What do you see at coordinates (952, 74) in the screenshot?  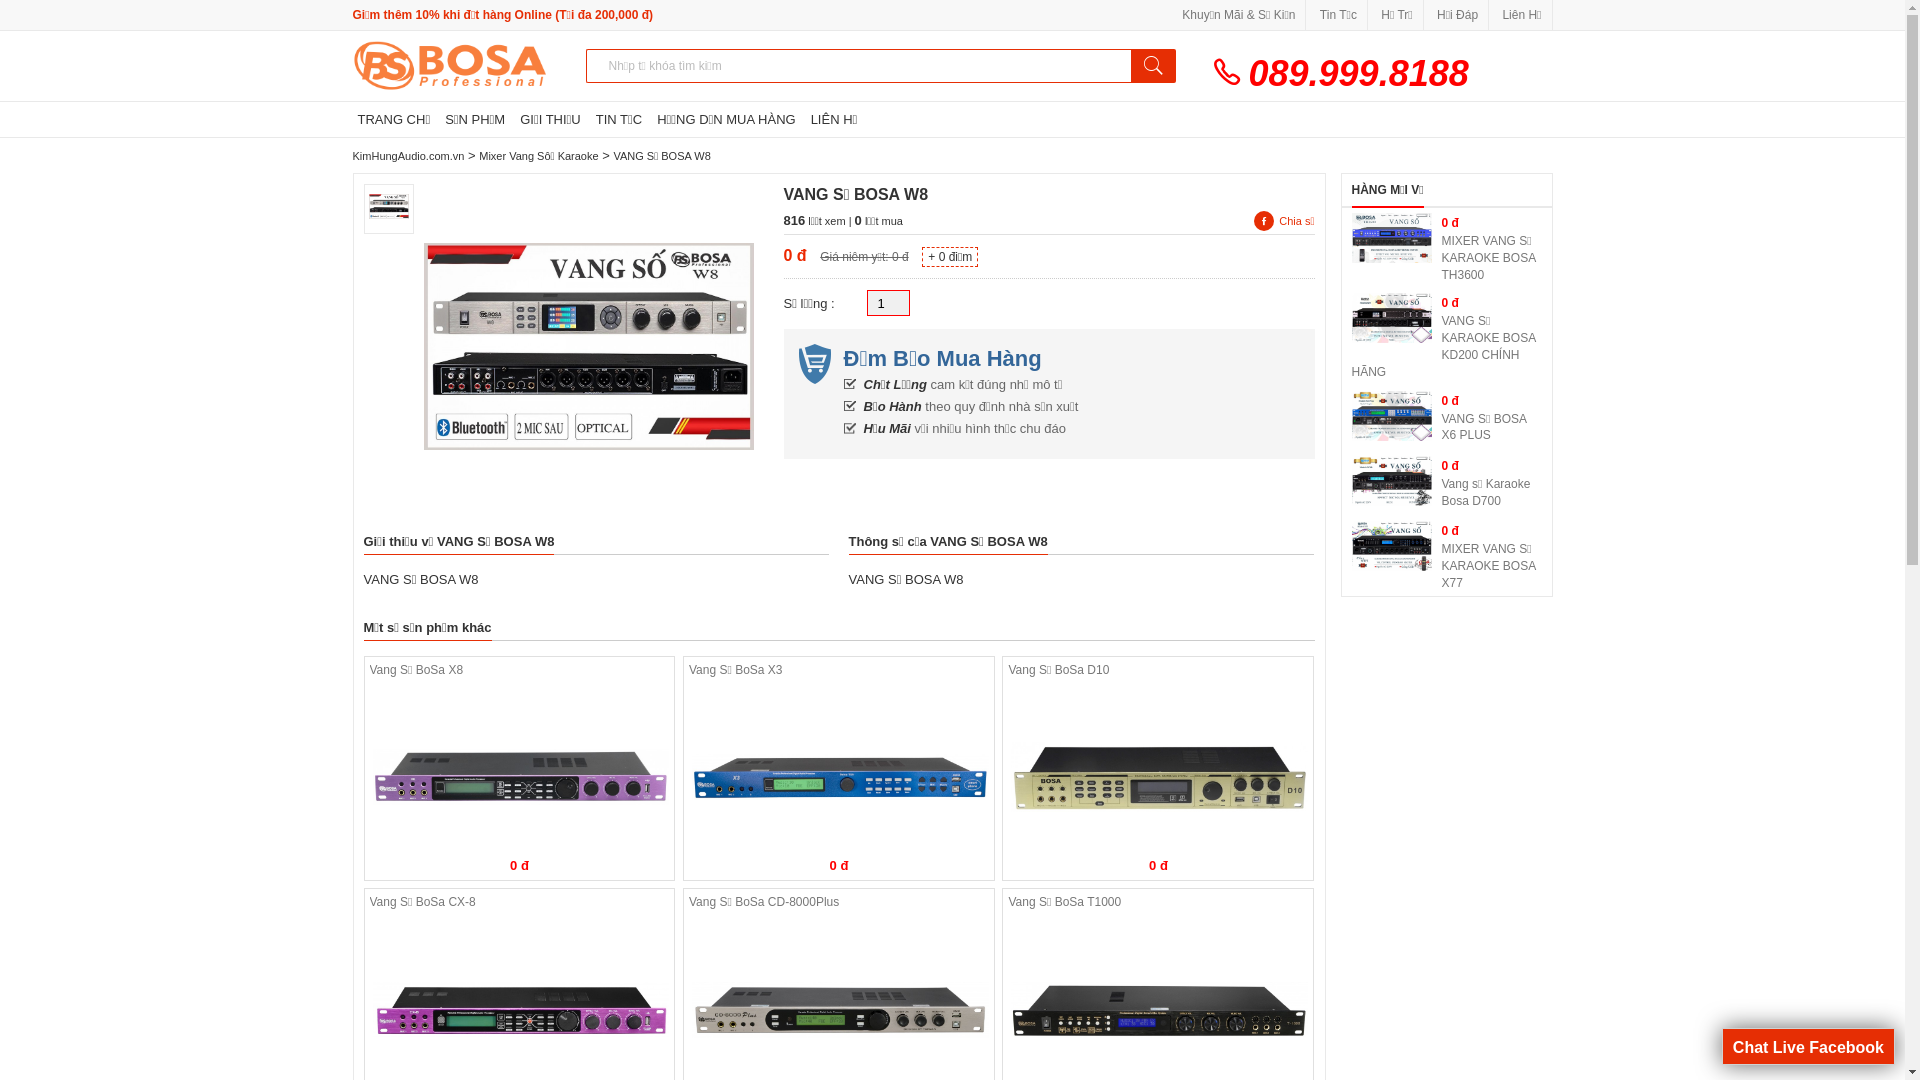 I see `089.999.8188` at bounding box center [952, 74].